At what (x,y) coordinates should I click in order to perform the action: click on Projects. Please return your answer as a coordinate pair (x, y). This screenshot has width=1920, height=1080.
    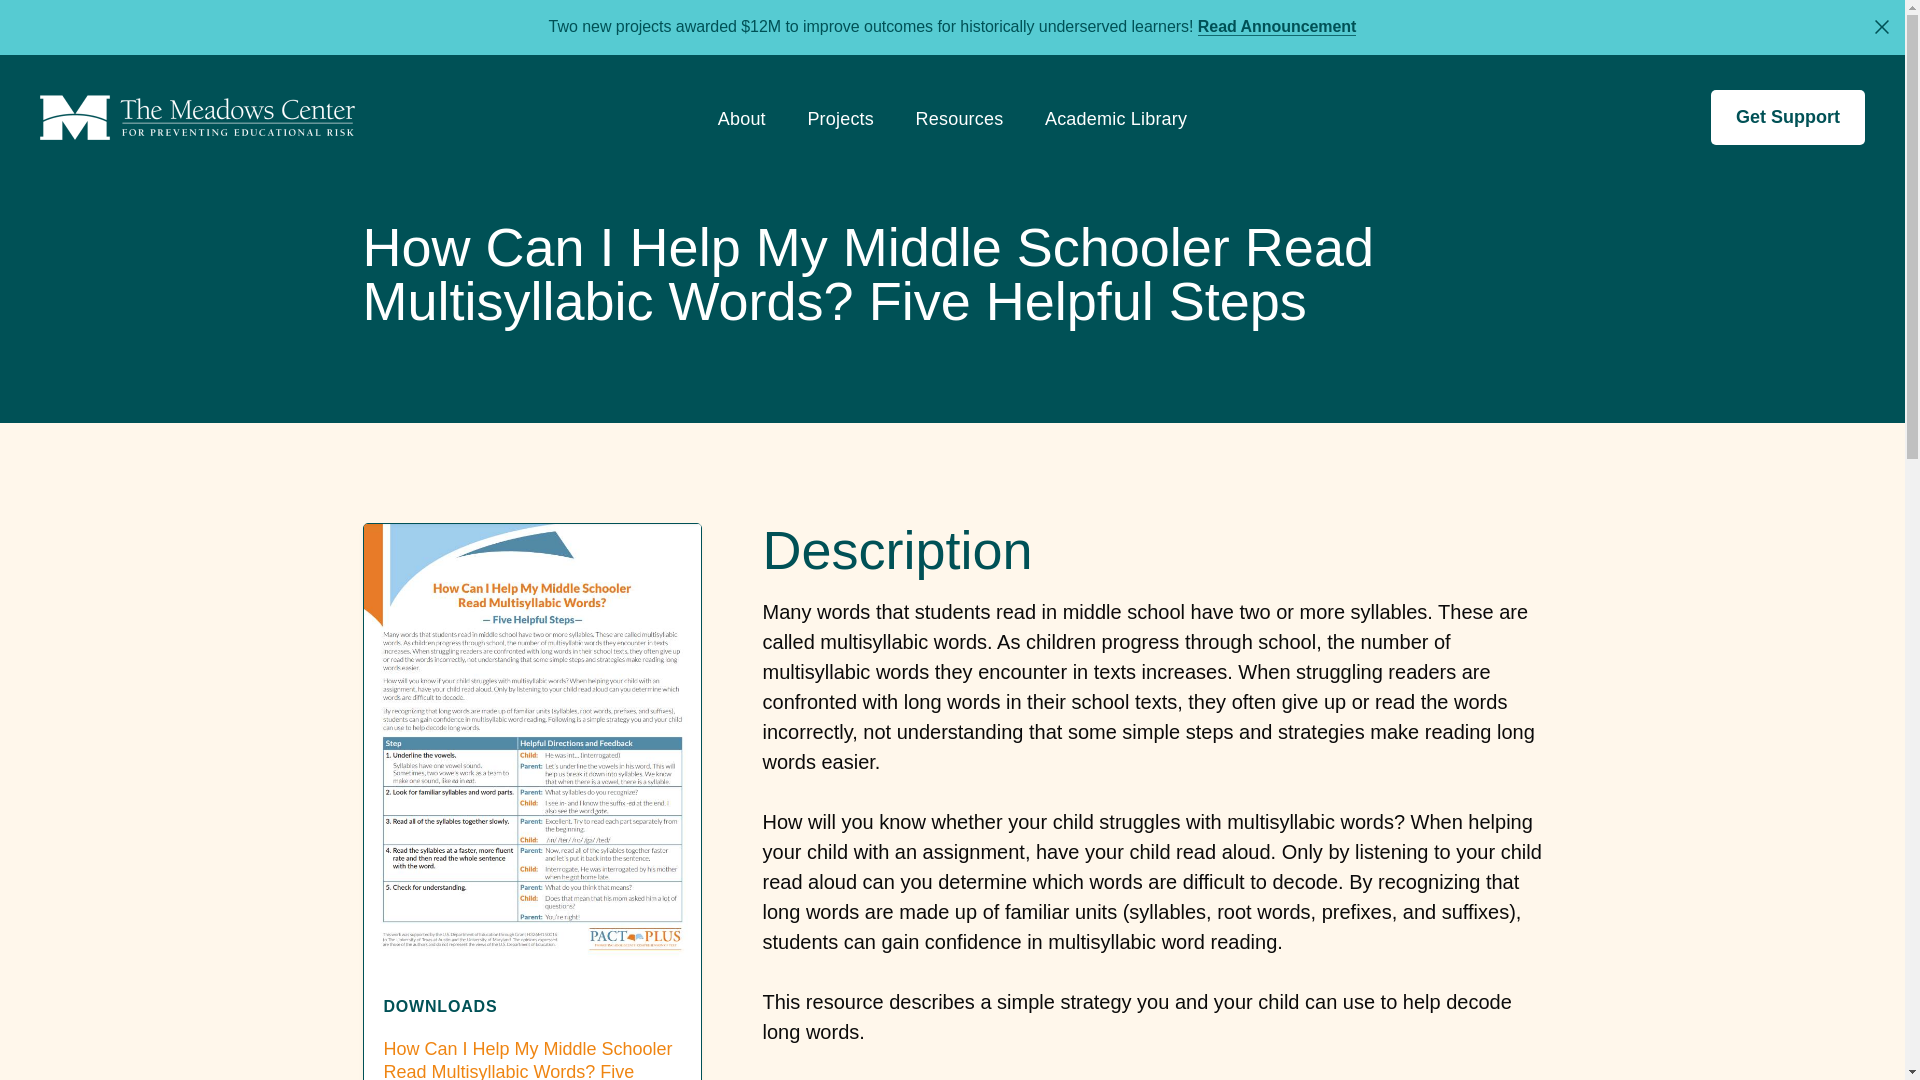
    Looking at the image, I should click on (840, 126).